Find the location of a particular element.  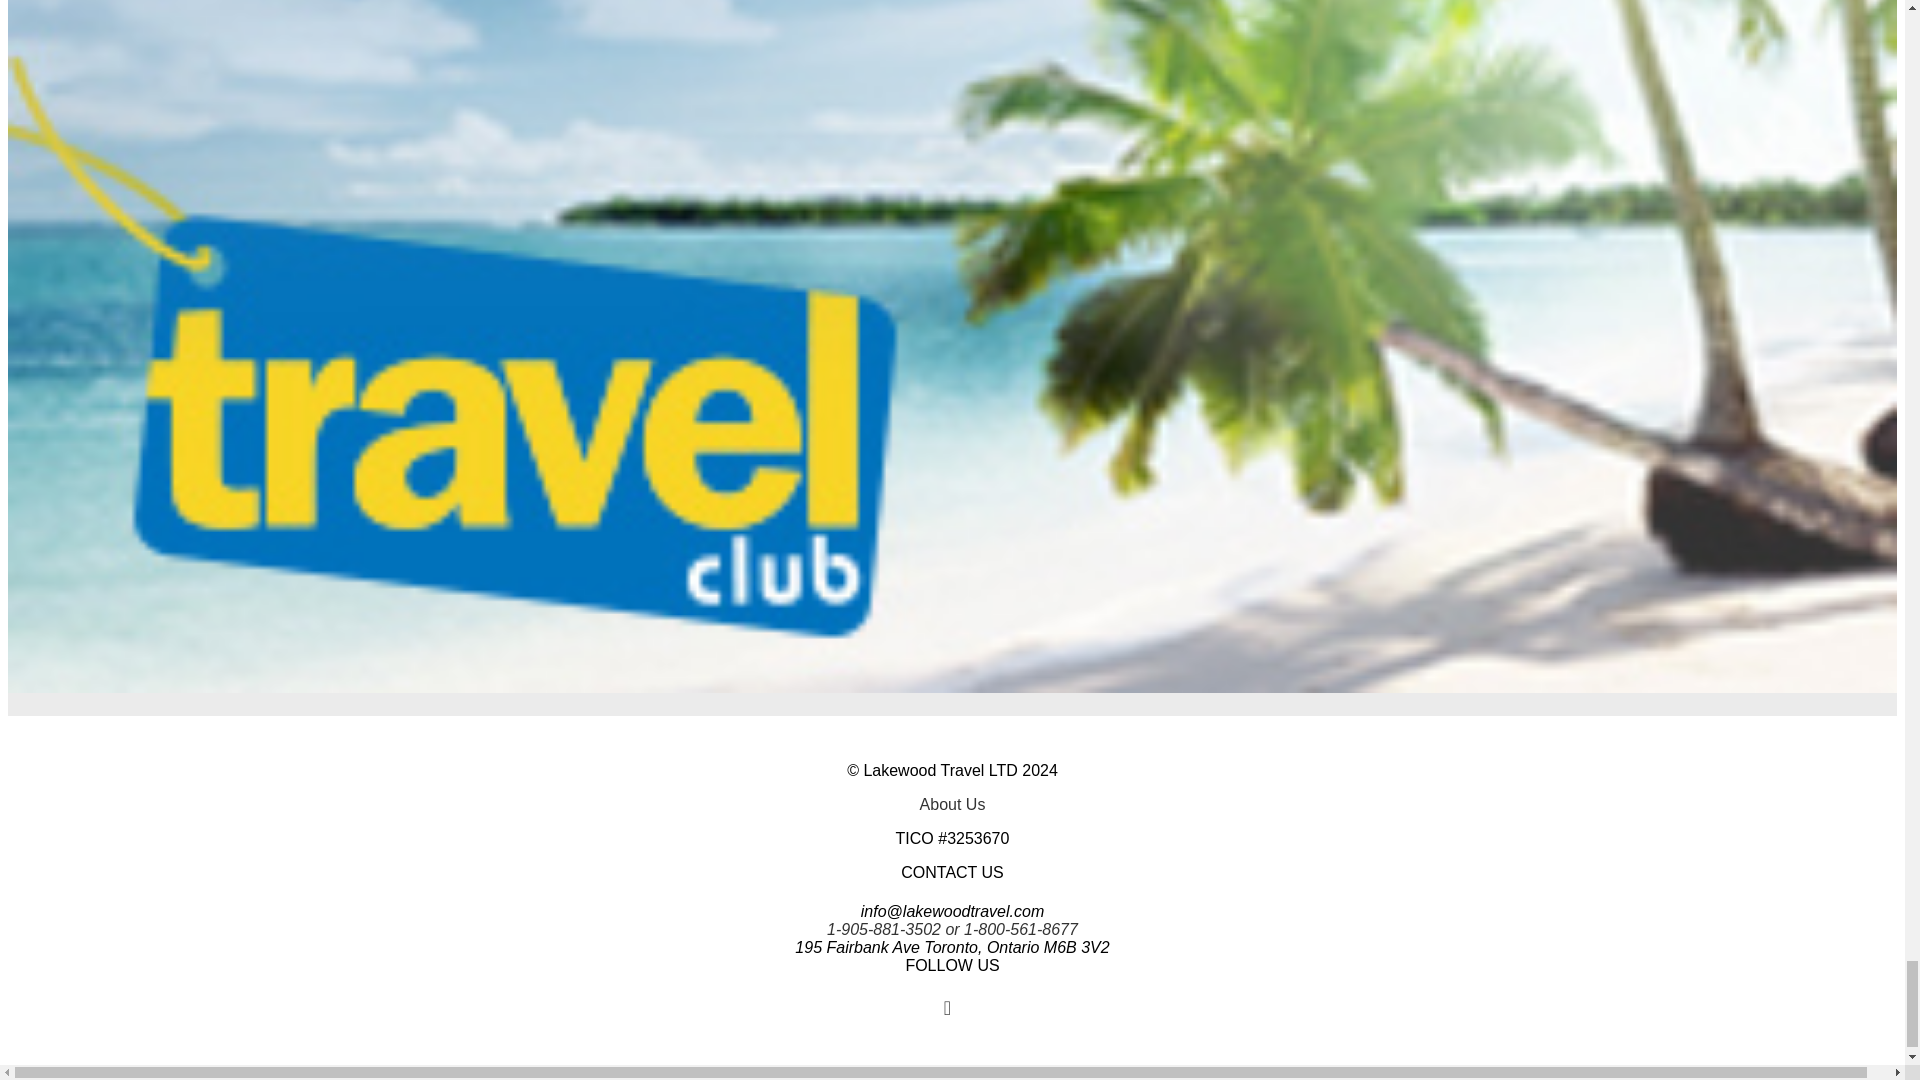

1-905-881-3502 or 1-800-561-8677 is located at coordinates (952, 930).